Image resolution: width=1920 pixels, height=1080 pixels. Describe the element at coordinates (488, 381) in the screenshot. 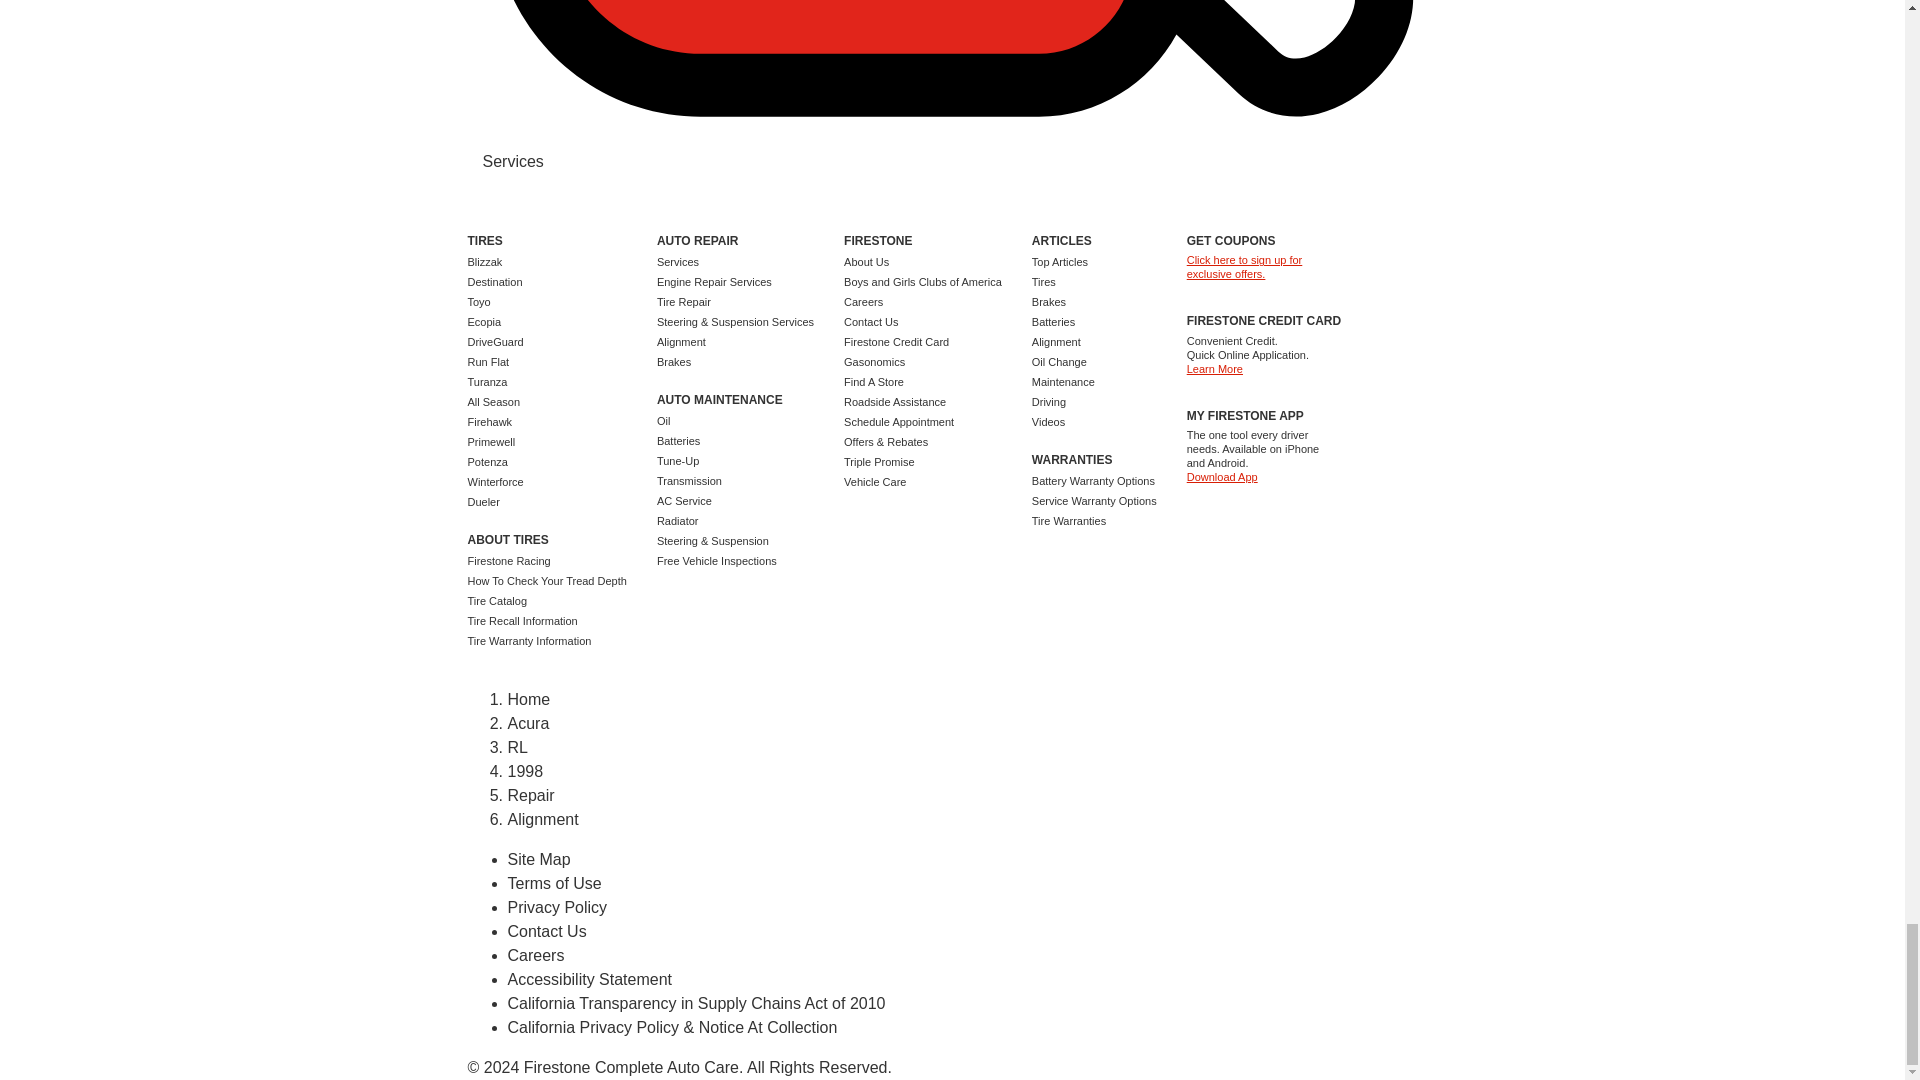

I see `Turanza` at that location.